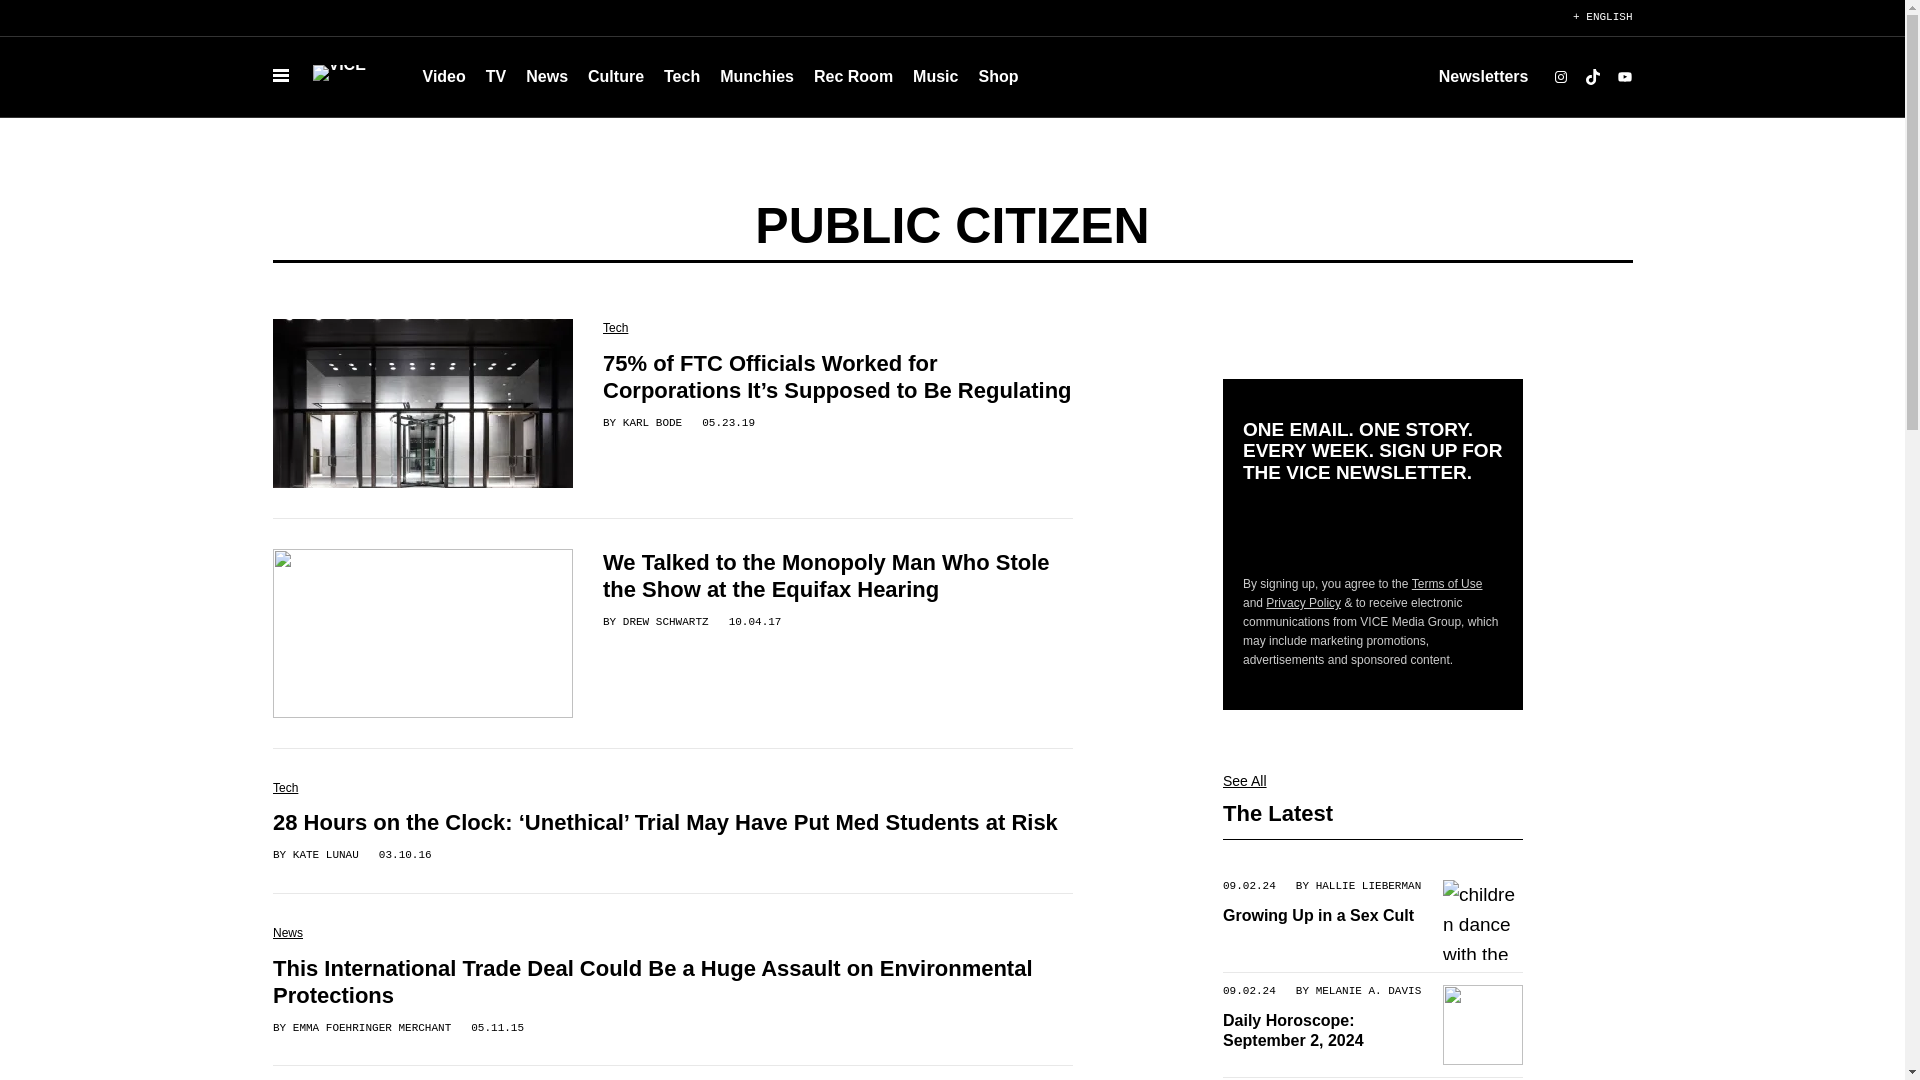 This screenshot has width=1920, height=1080. Describe the element at coordinates (997, 76) in the screenshot. I see `Shop` at that location.